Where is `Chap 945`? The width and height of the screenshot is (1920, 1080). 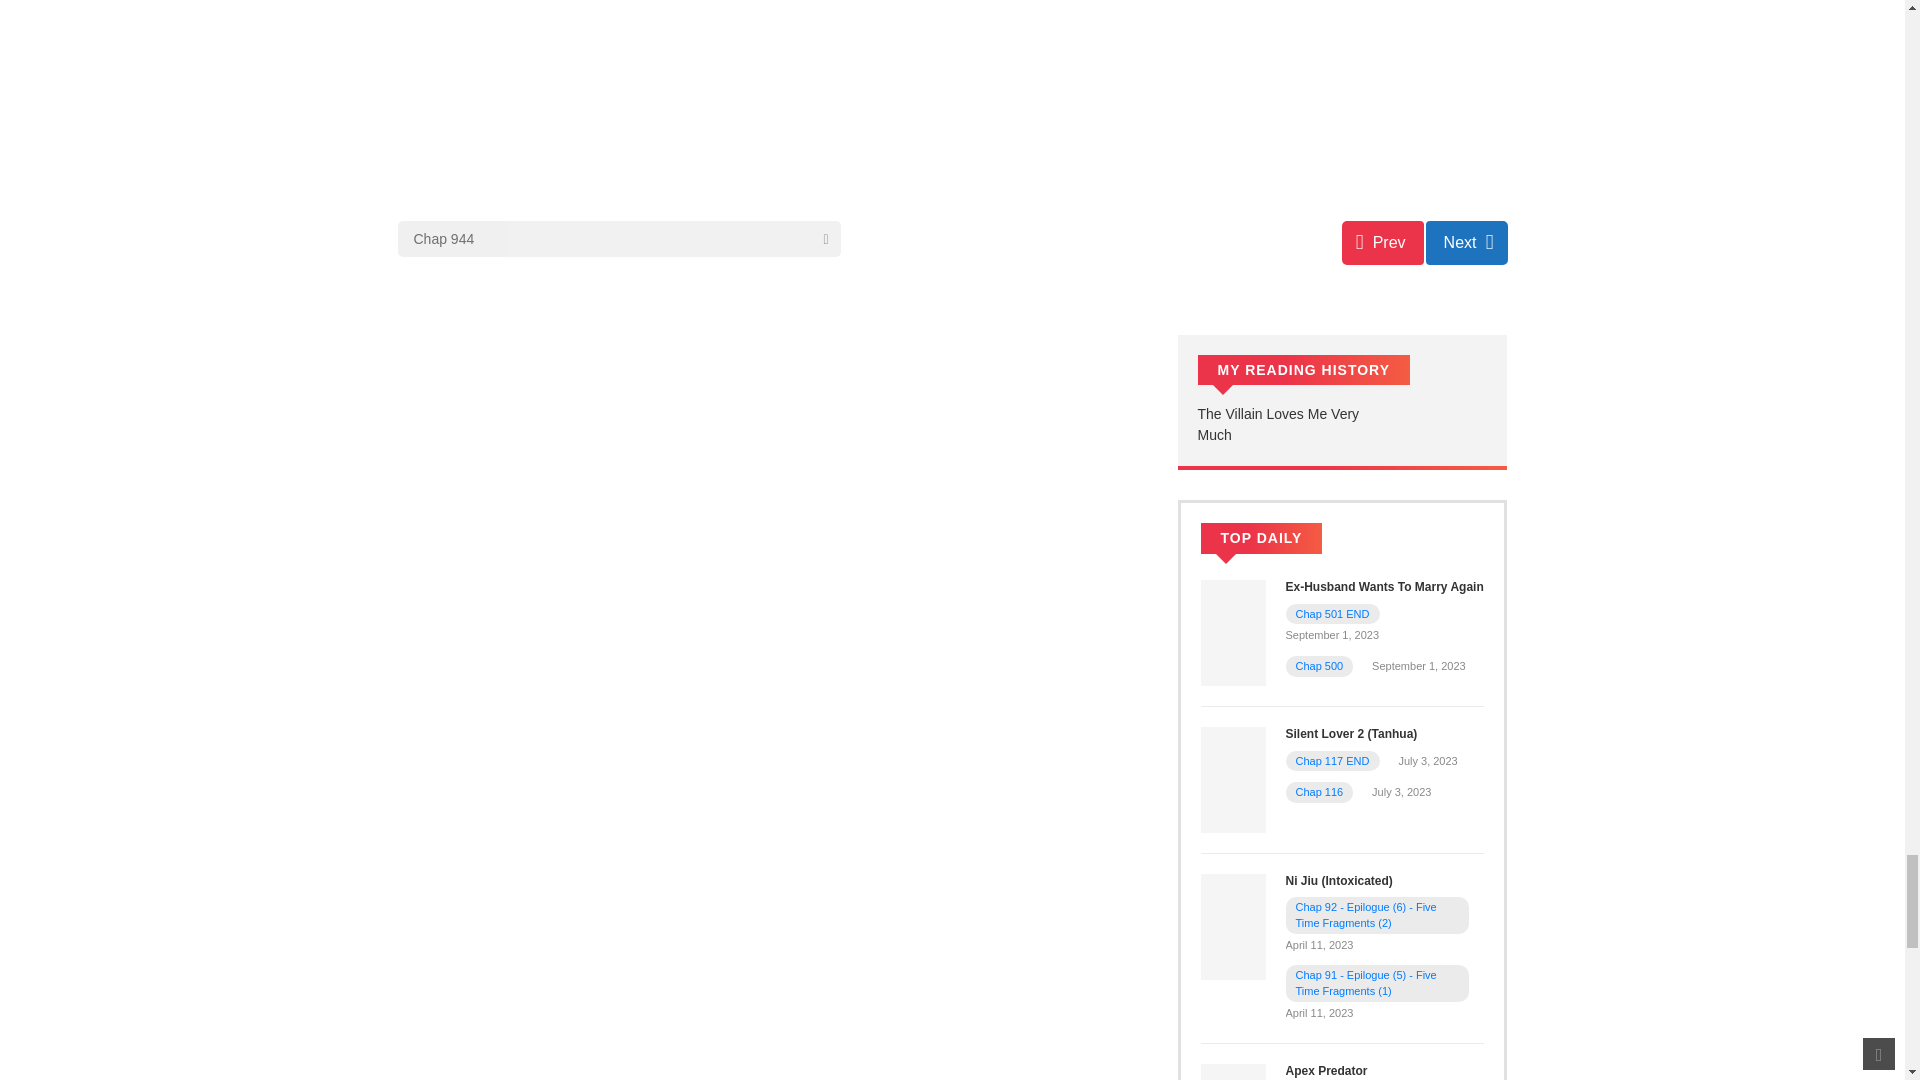 Chap 945 is located at coordinates (1466, 242).